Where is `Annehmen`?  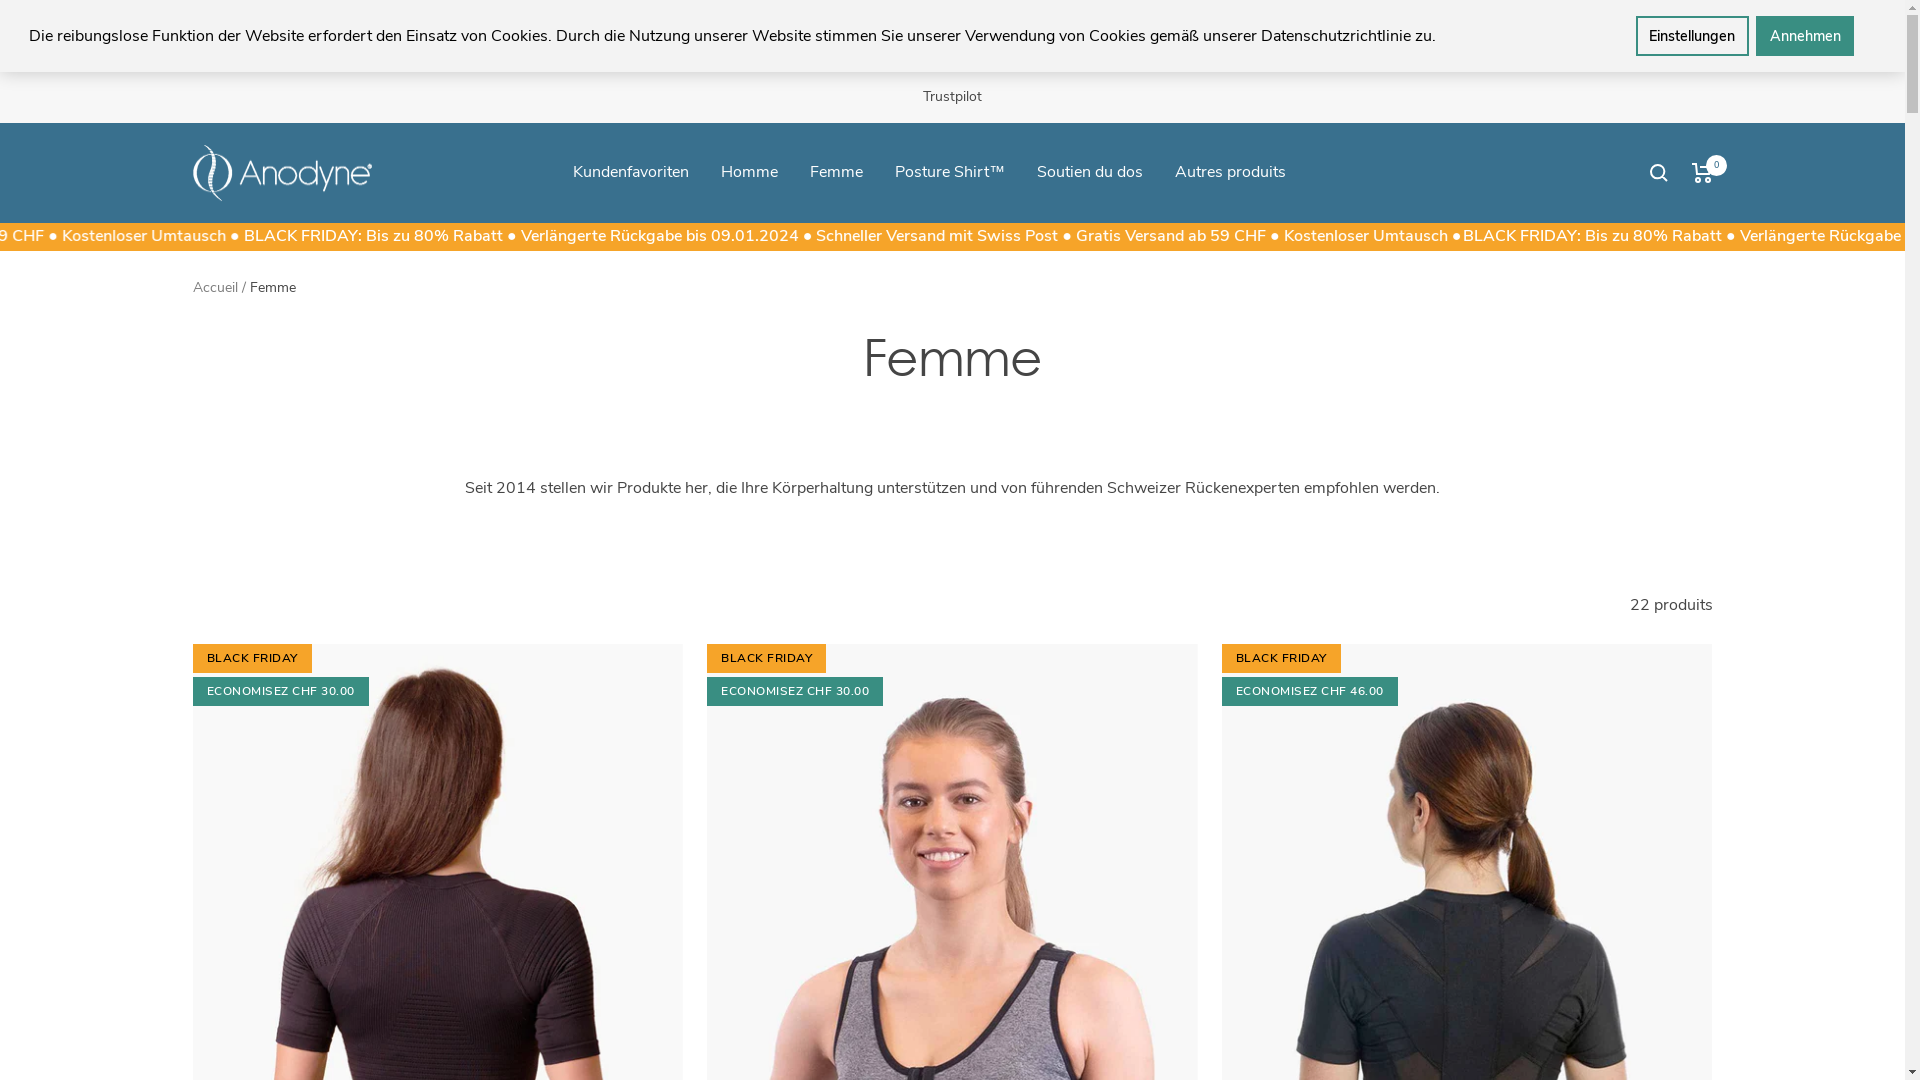 Annehmen is located at coordinates (1805, 36).